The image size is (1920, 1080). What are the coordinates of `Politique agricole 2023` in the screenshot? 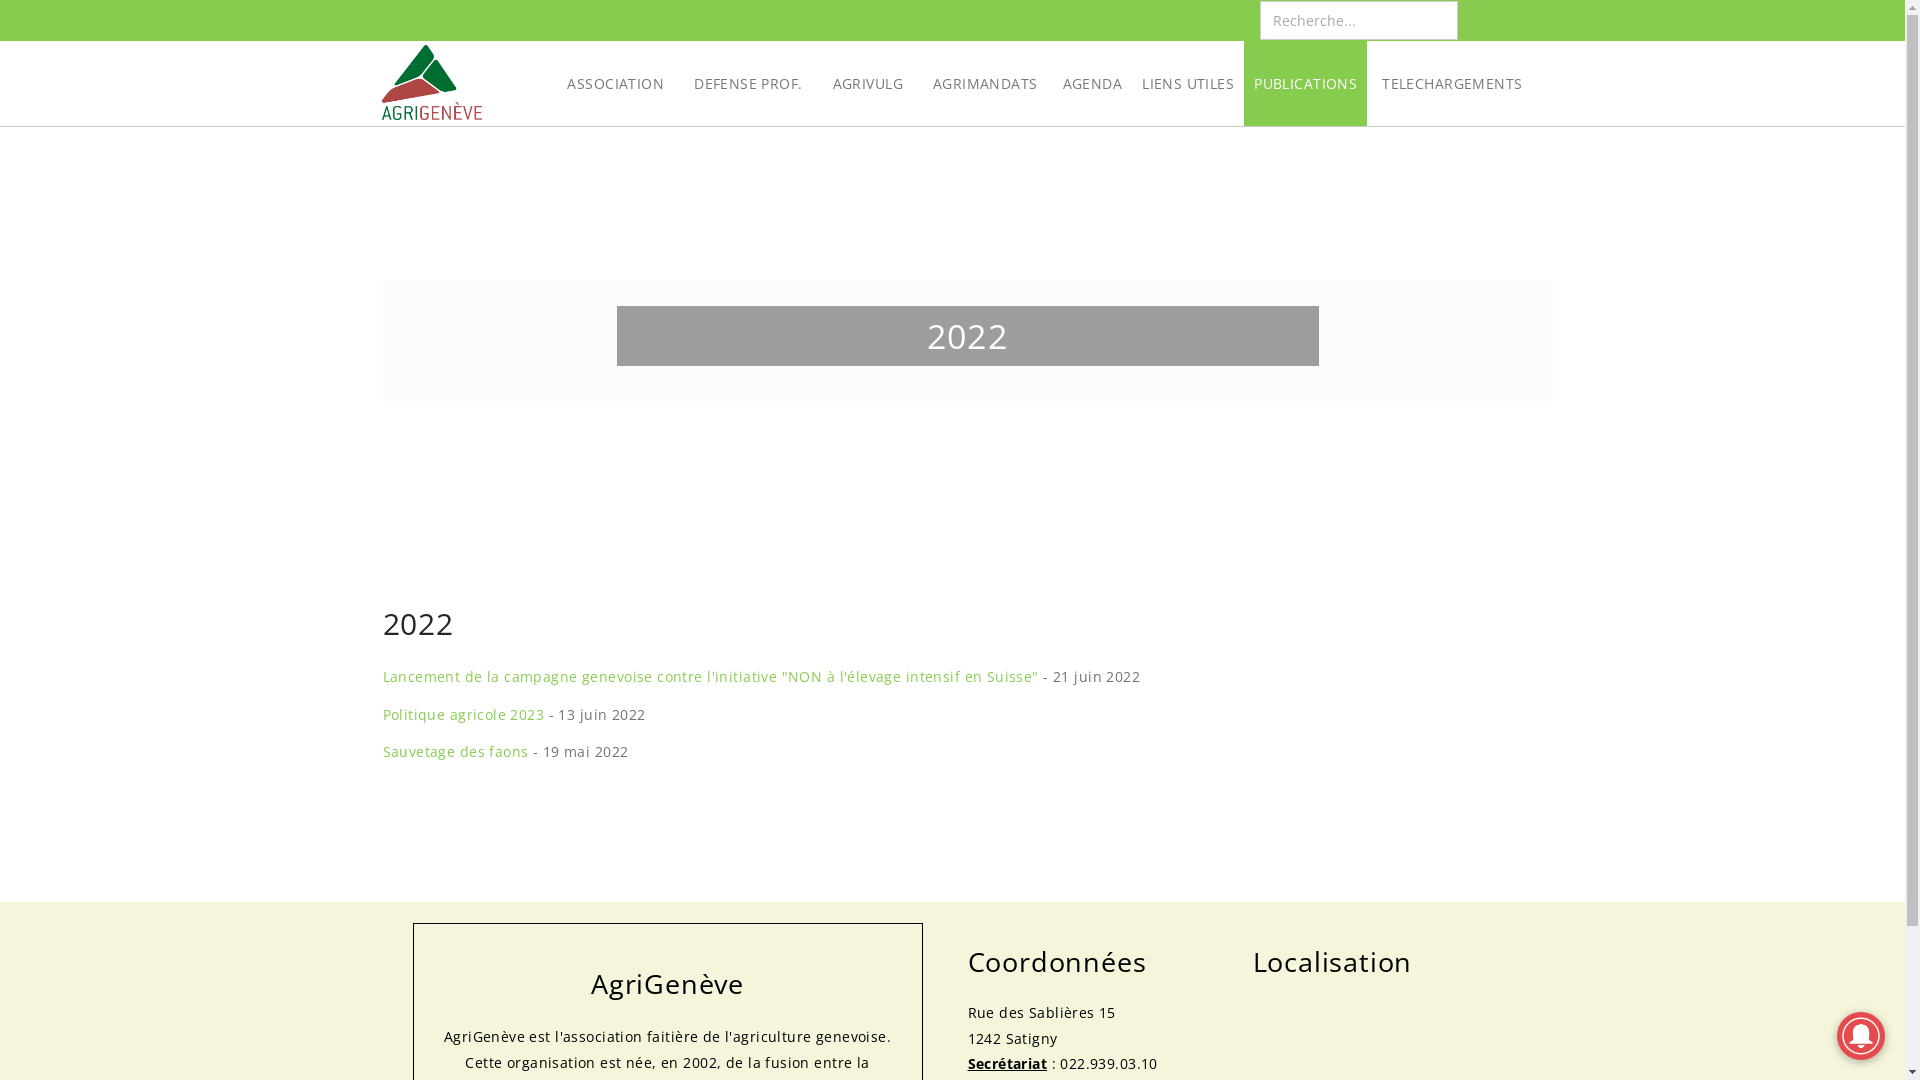 It's located at (463, 714).